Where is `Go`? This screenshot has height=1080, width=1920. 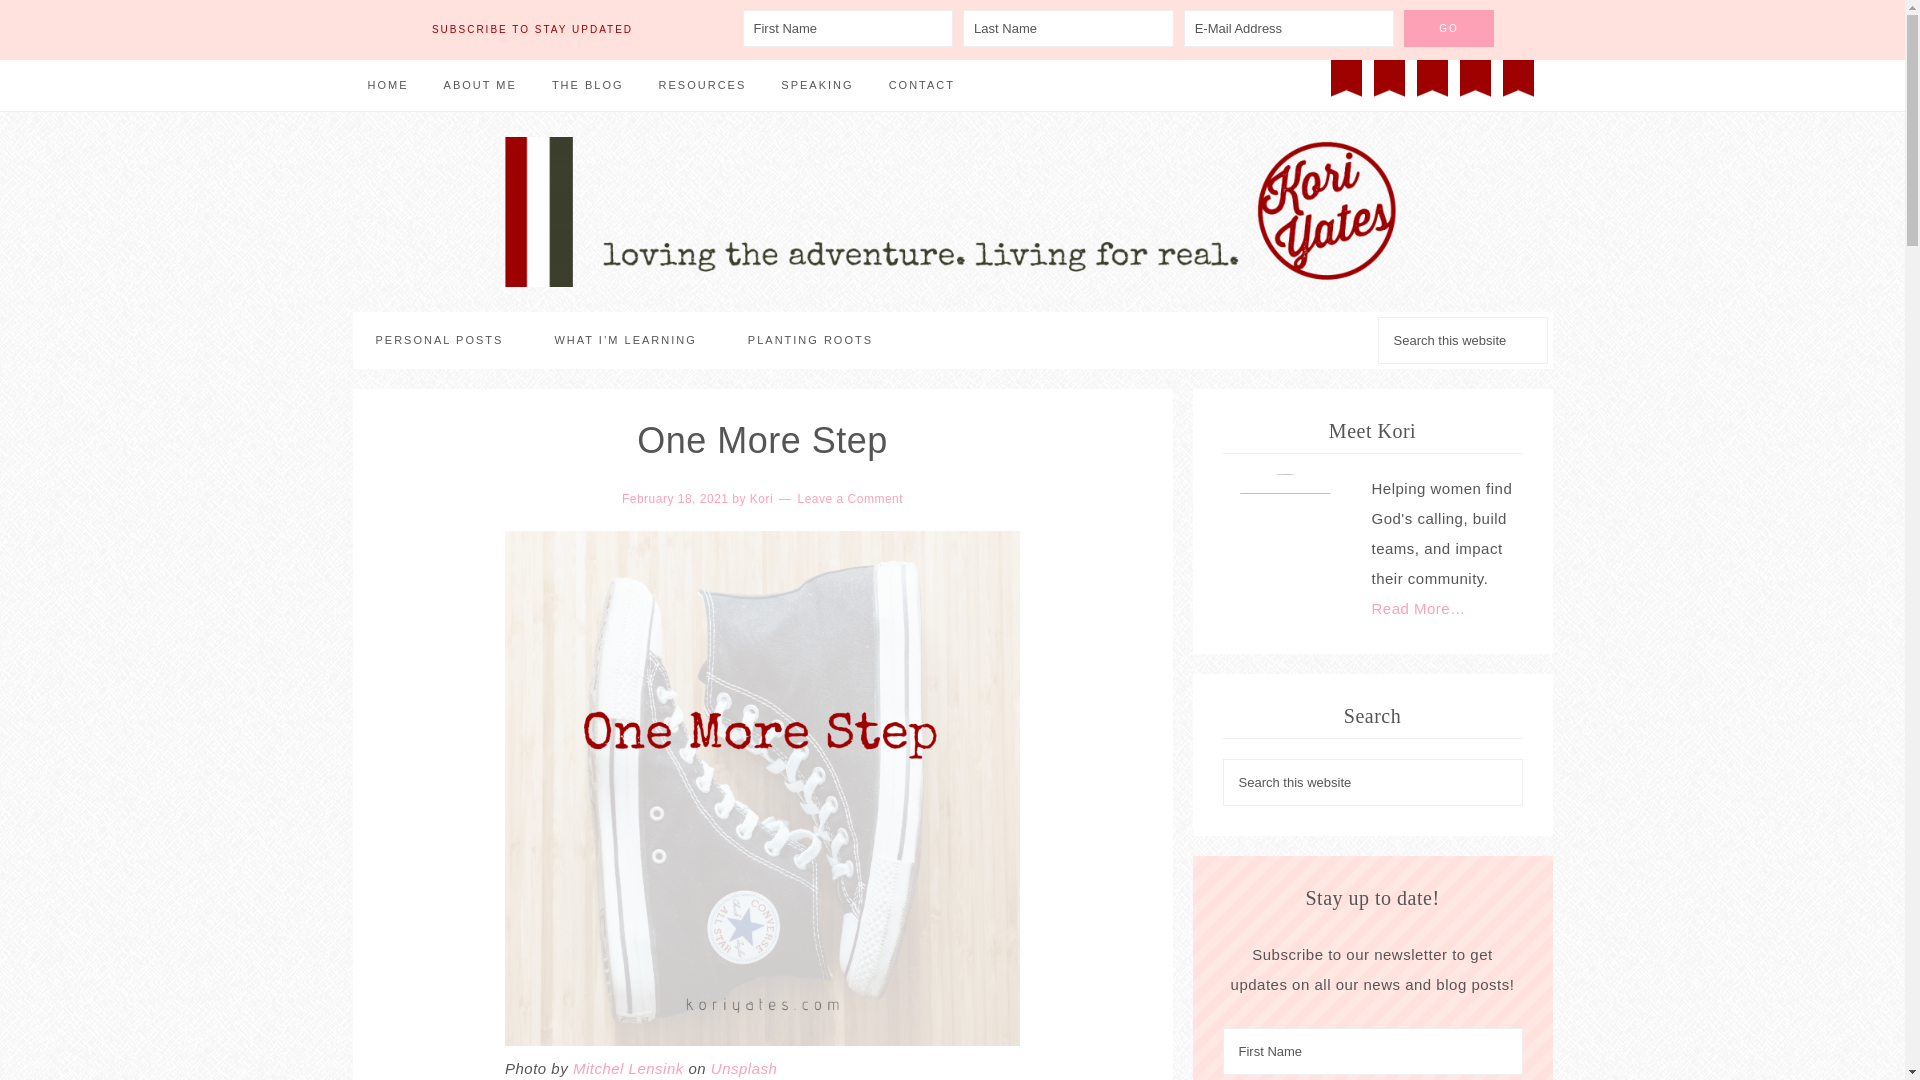
Go is located at coordinates (1448, 28).